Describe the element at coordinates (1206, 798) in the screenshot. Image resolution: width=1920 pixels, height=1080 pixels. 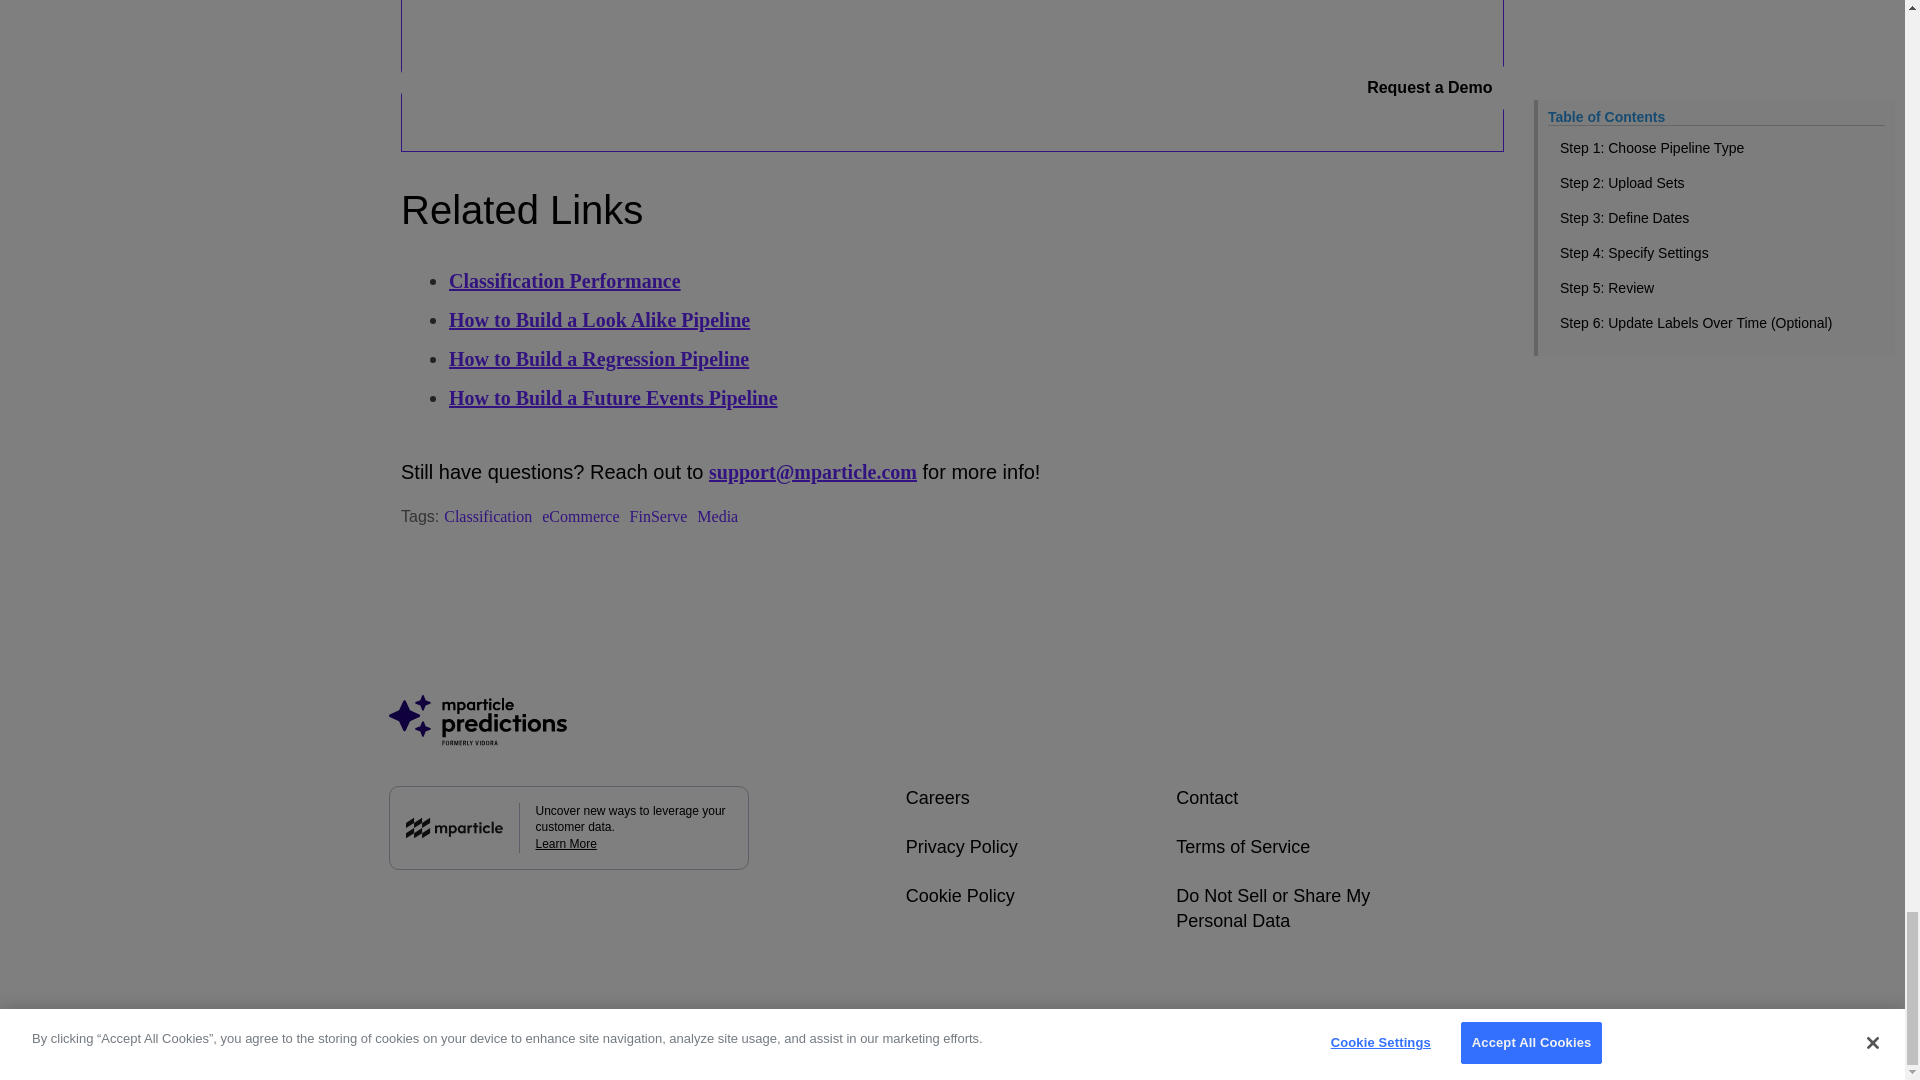
I see `Contact` at that location.